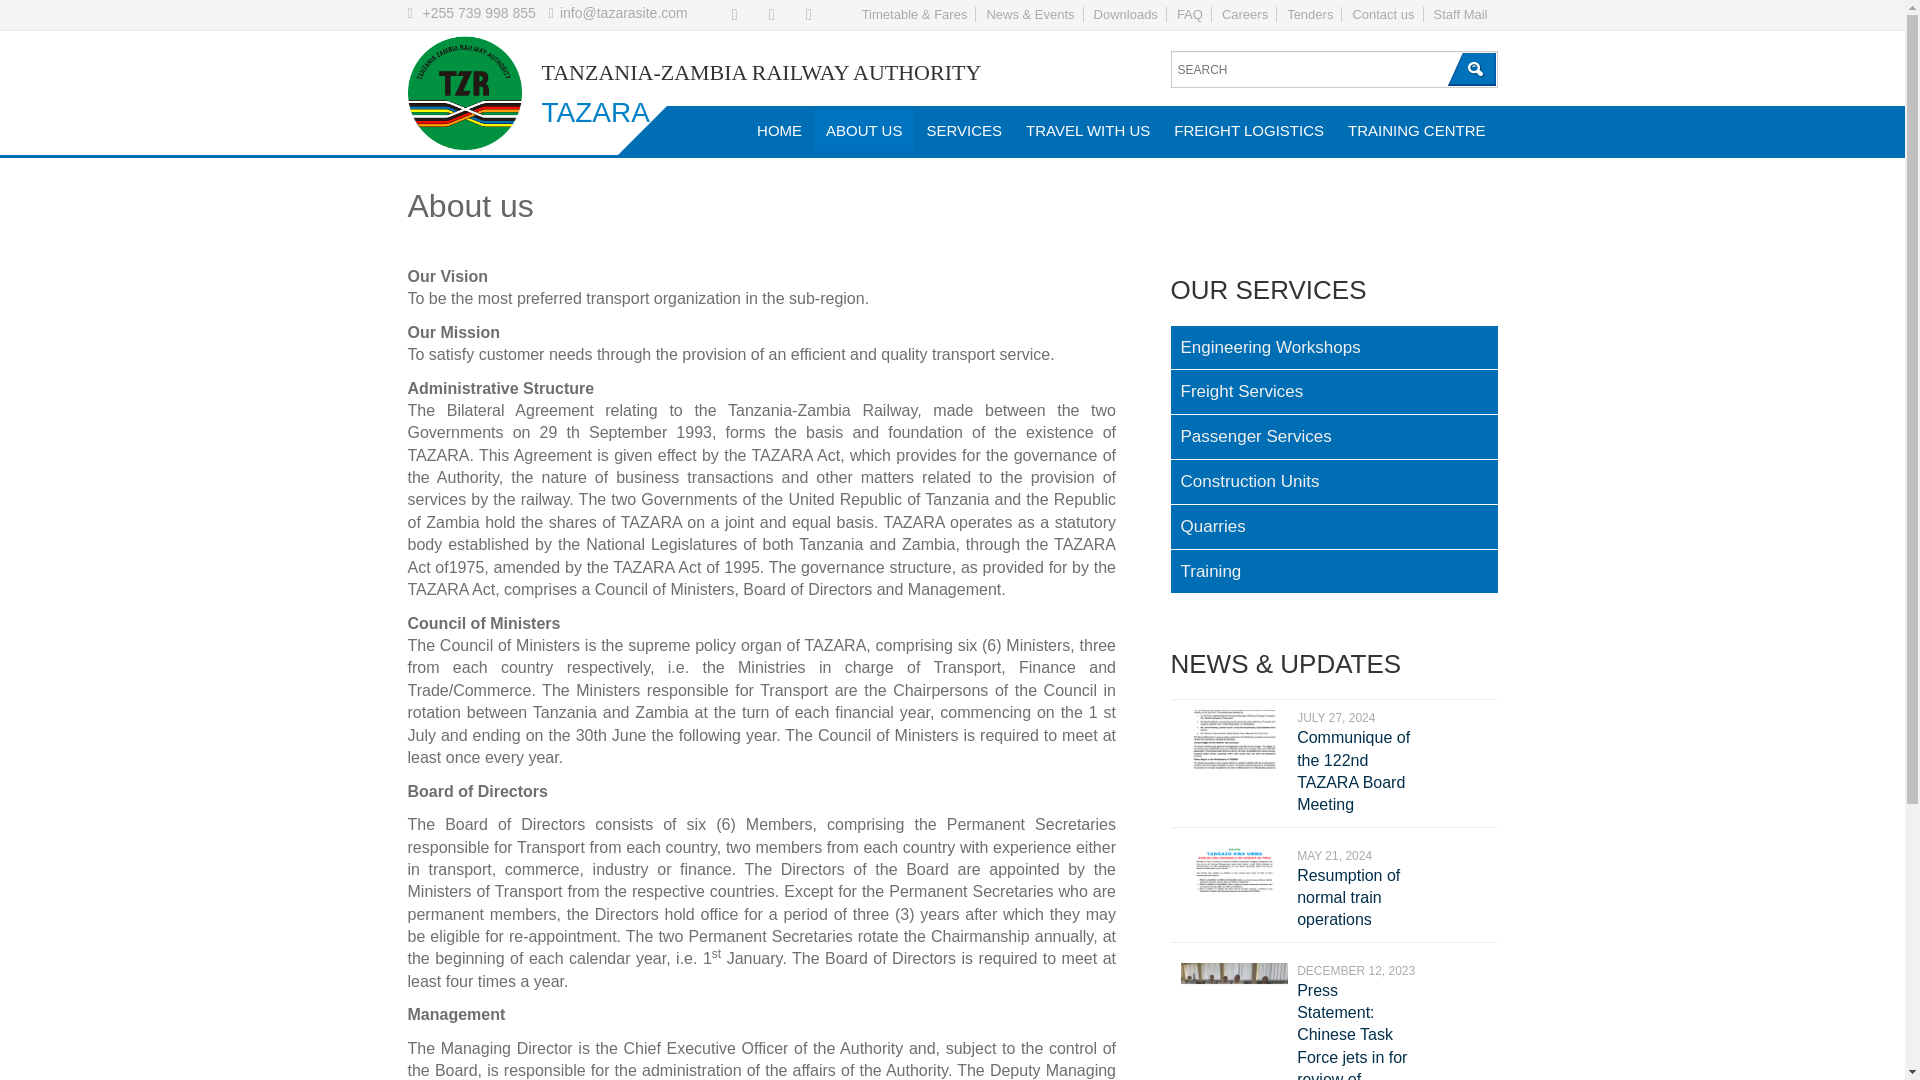 Image resolution: width=1920 pixels, height=1080 pixels. Describe the element at coordinates (1416, 130) in the screenshot. I see `TRAINING CENTRE` at that location.